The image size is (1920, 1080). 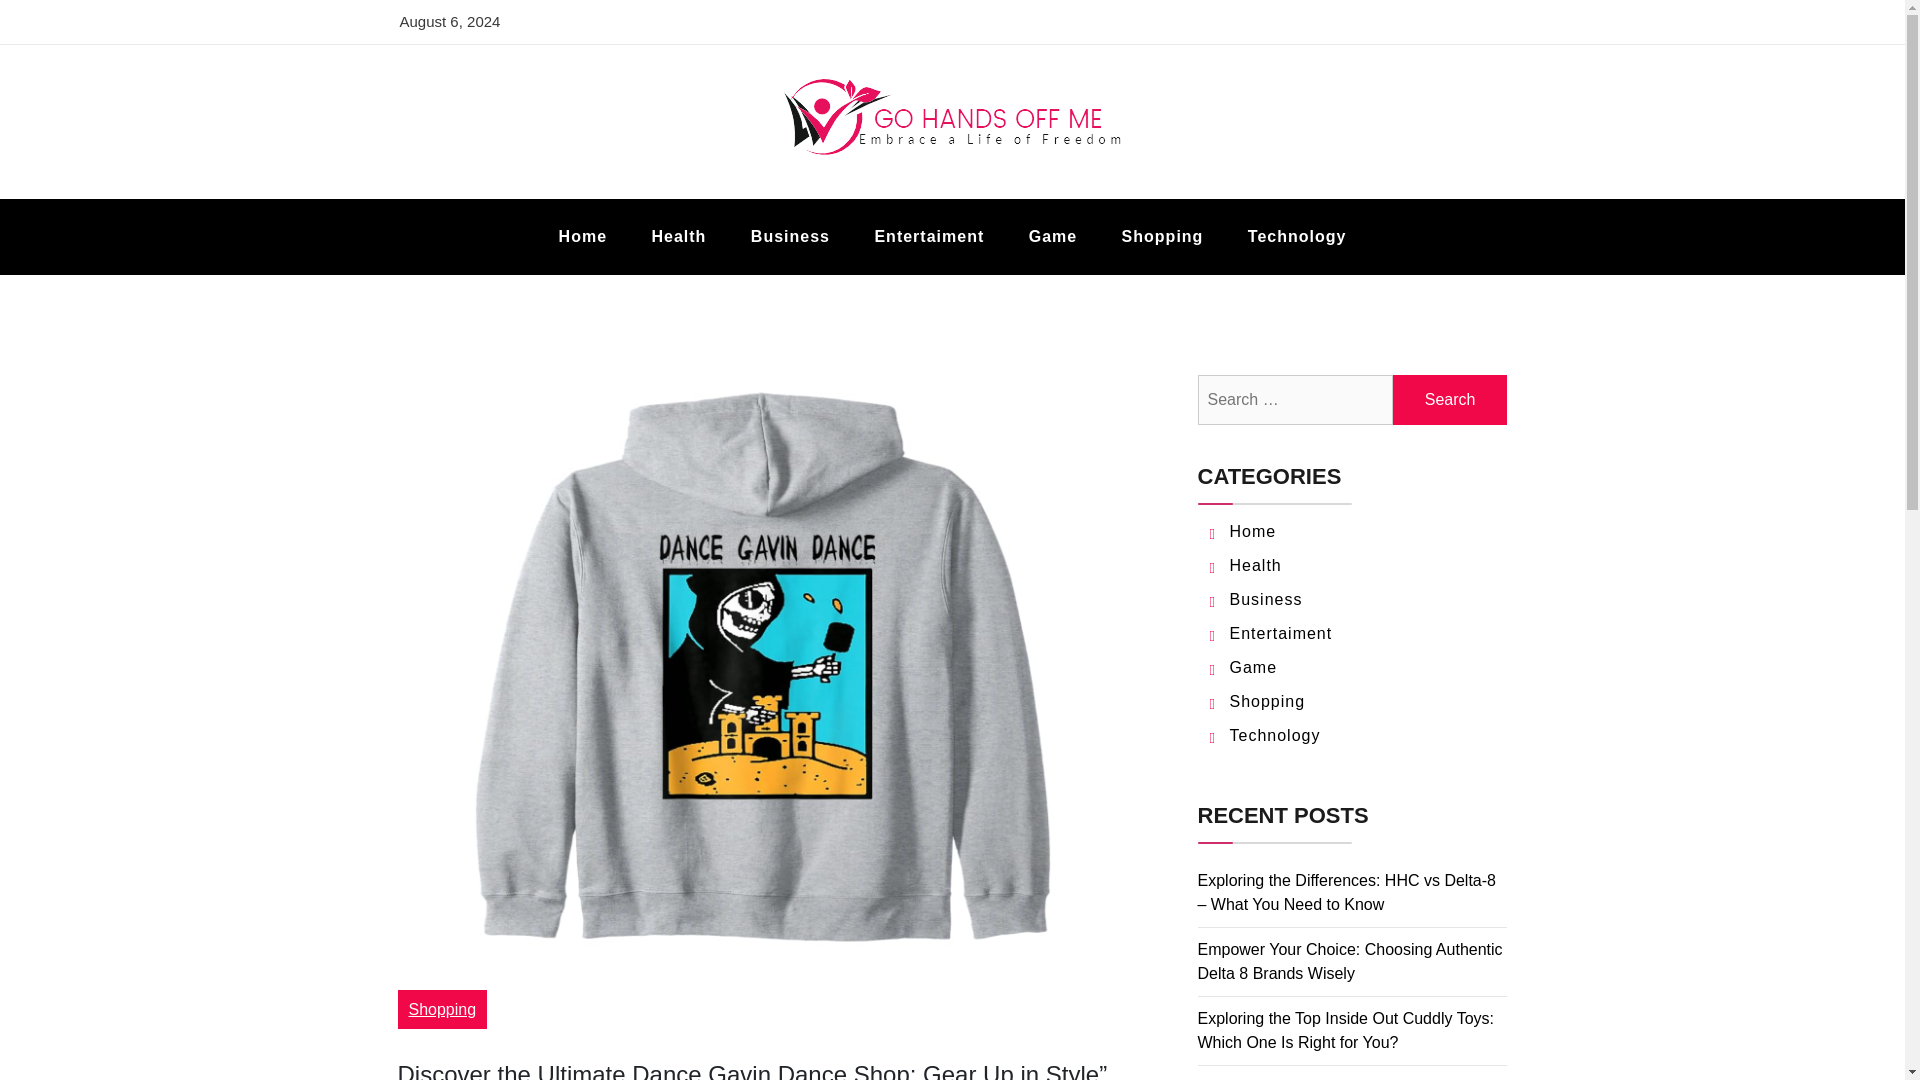 I want to click on Search, so click(x=1450, y=400).